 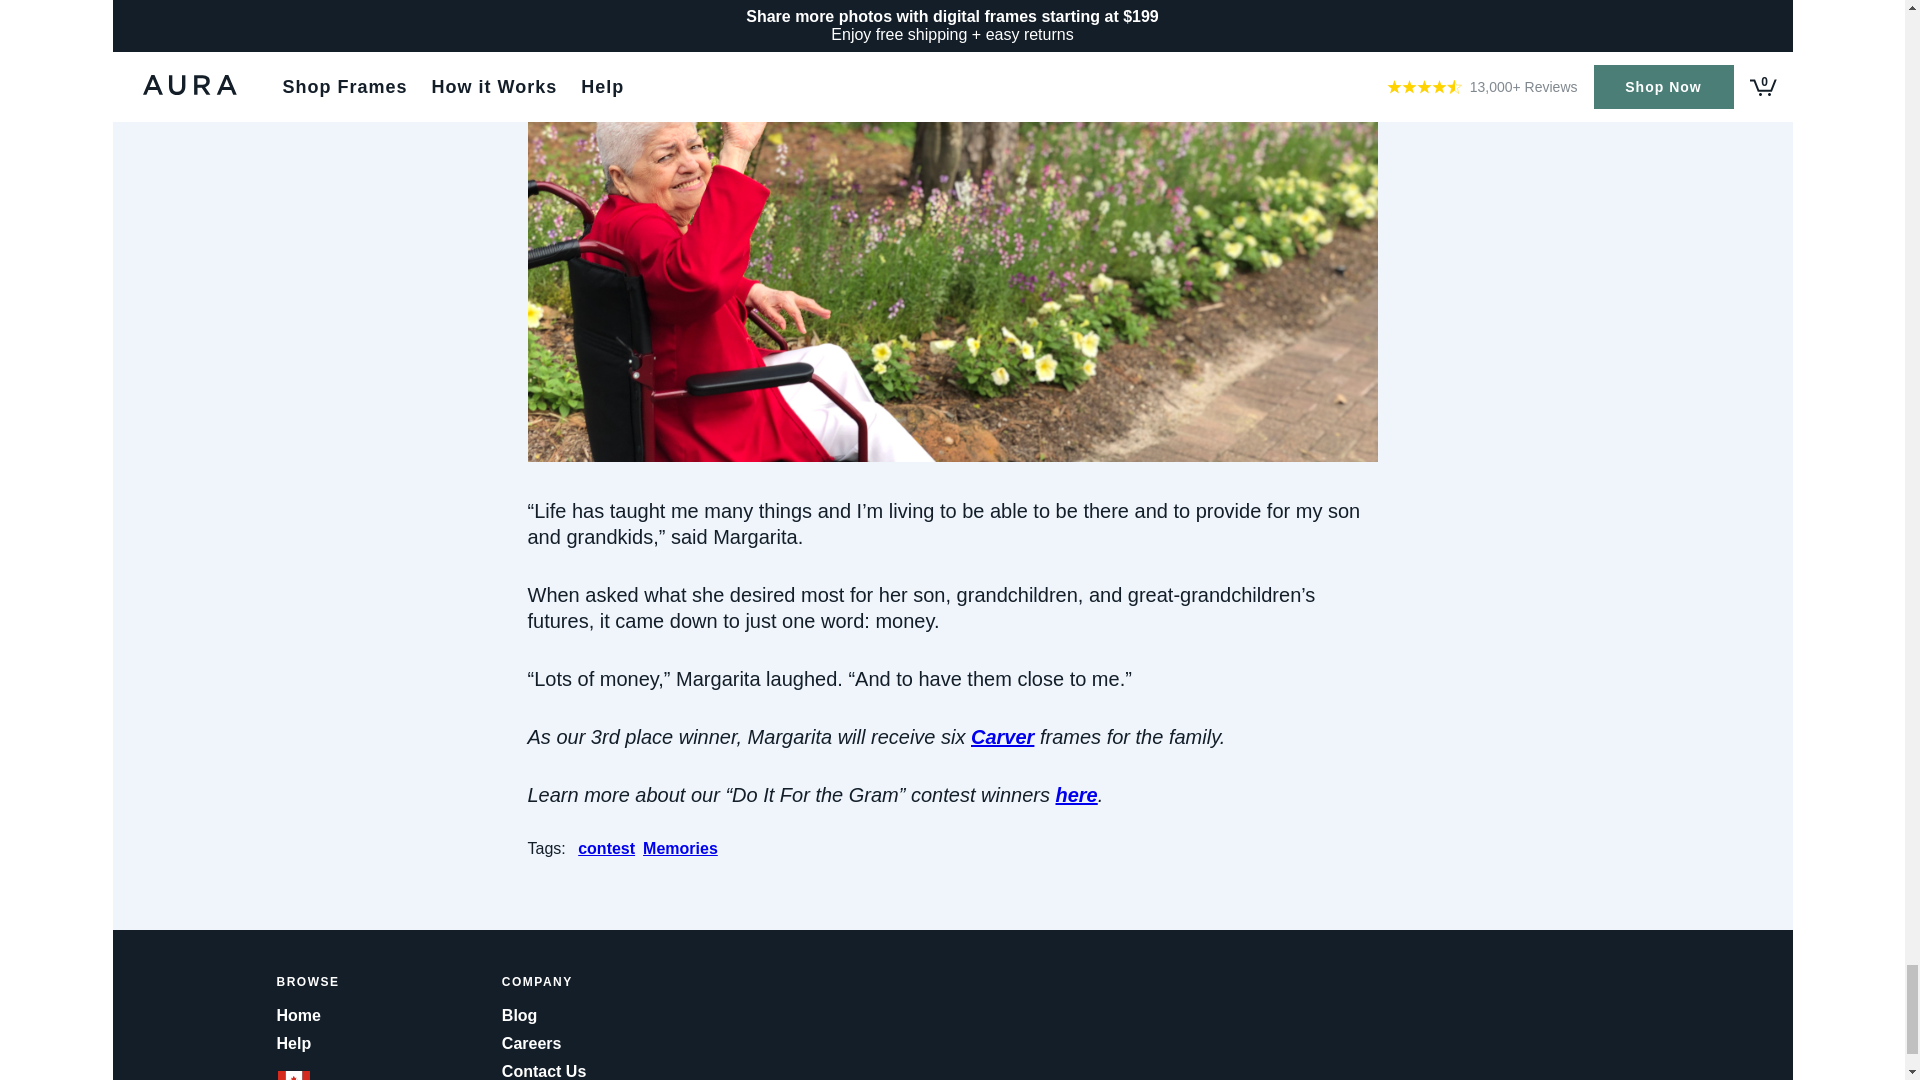 What do you see at coordinates (610, 848) in the screenshot?
I see `contest` at bounding box center [610, 848].